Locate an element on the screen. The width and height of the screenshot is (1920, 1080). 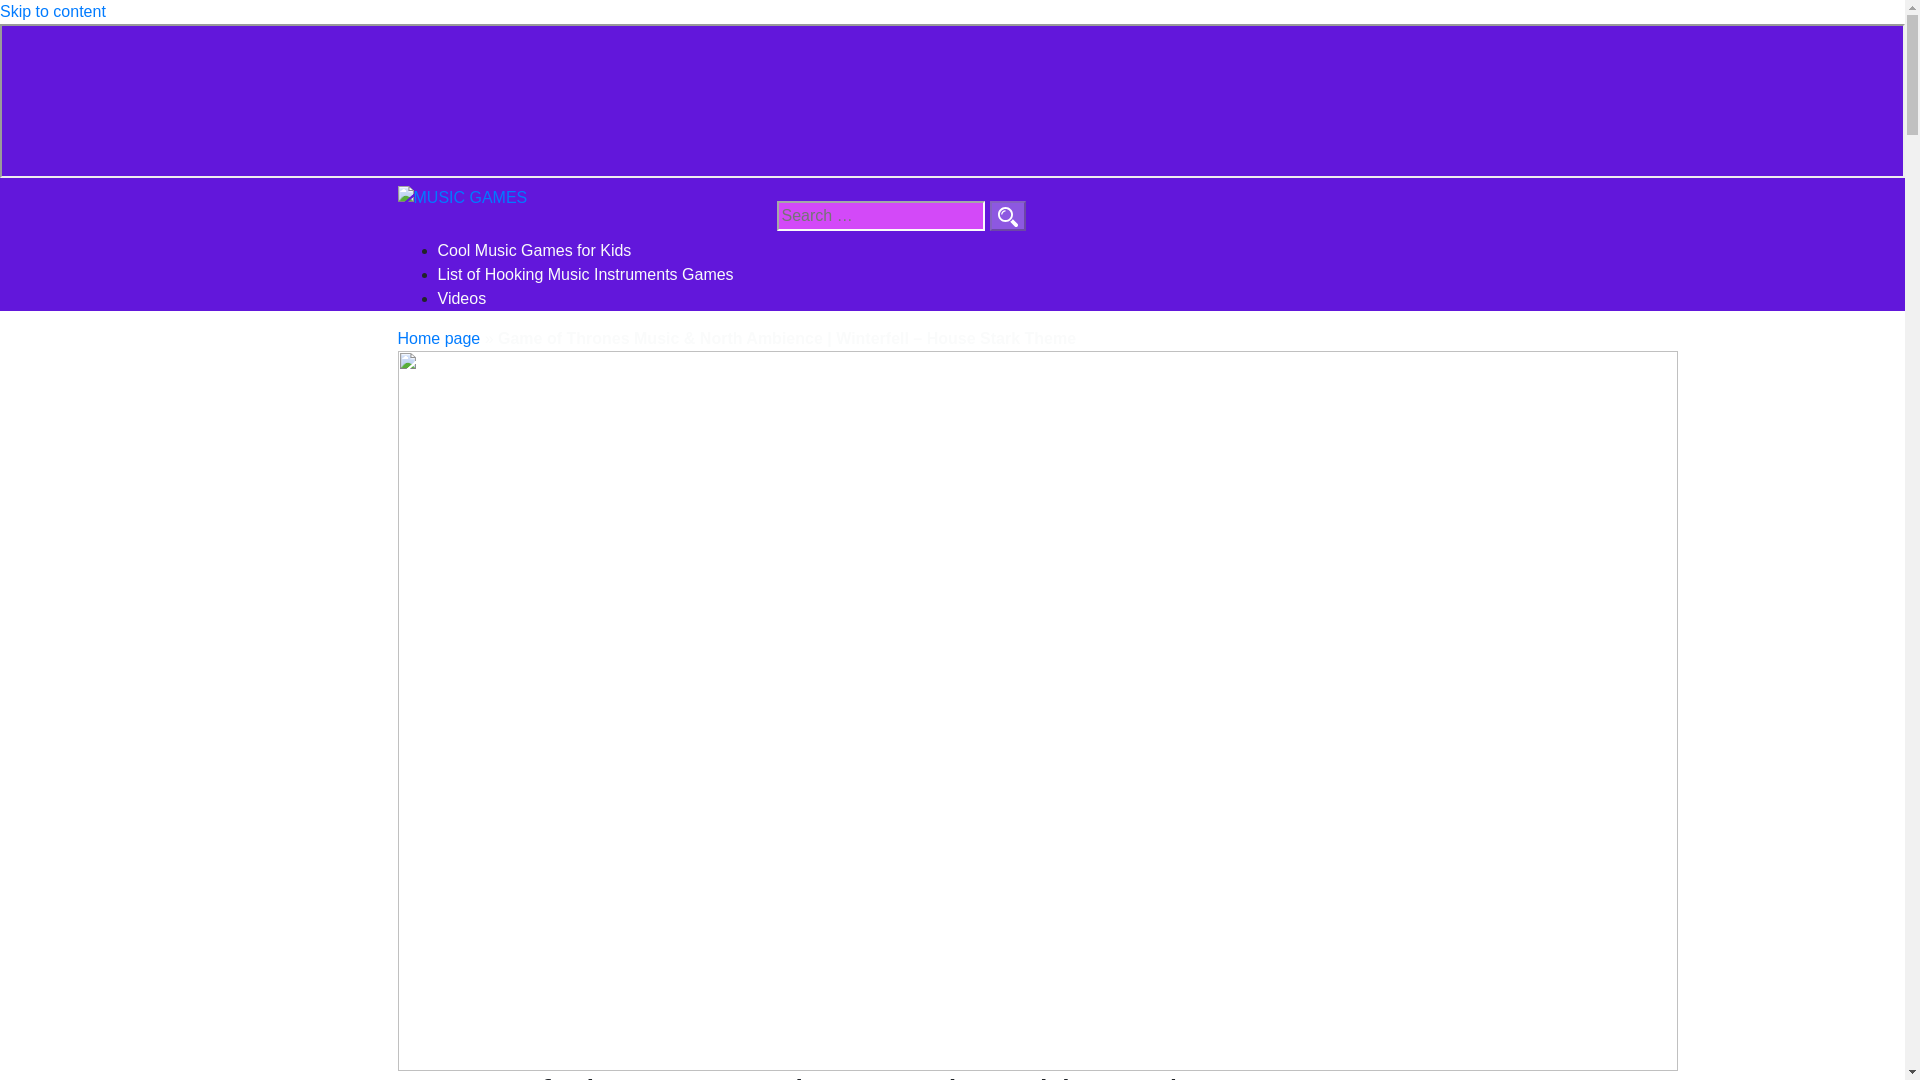
List of Hooking Music Instruments Games is located at coordinates (585, 274).